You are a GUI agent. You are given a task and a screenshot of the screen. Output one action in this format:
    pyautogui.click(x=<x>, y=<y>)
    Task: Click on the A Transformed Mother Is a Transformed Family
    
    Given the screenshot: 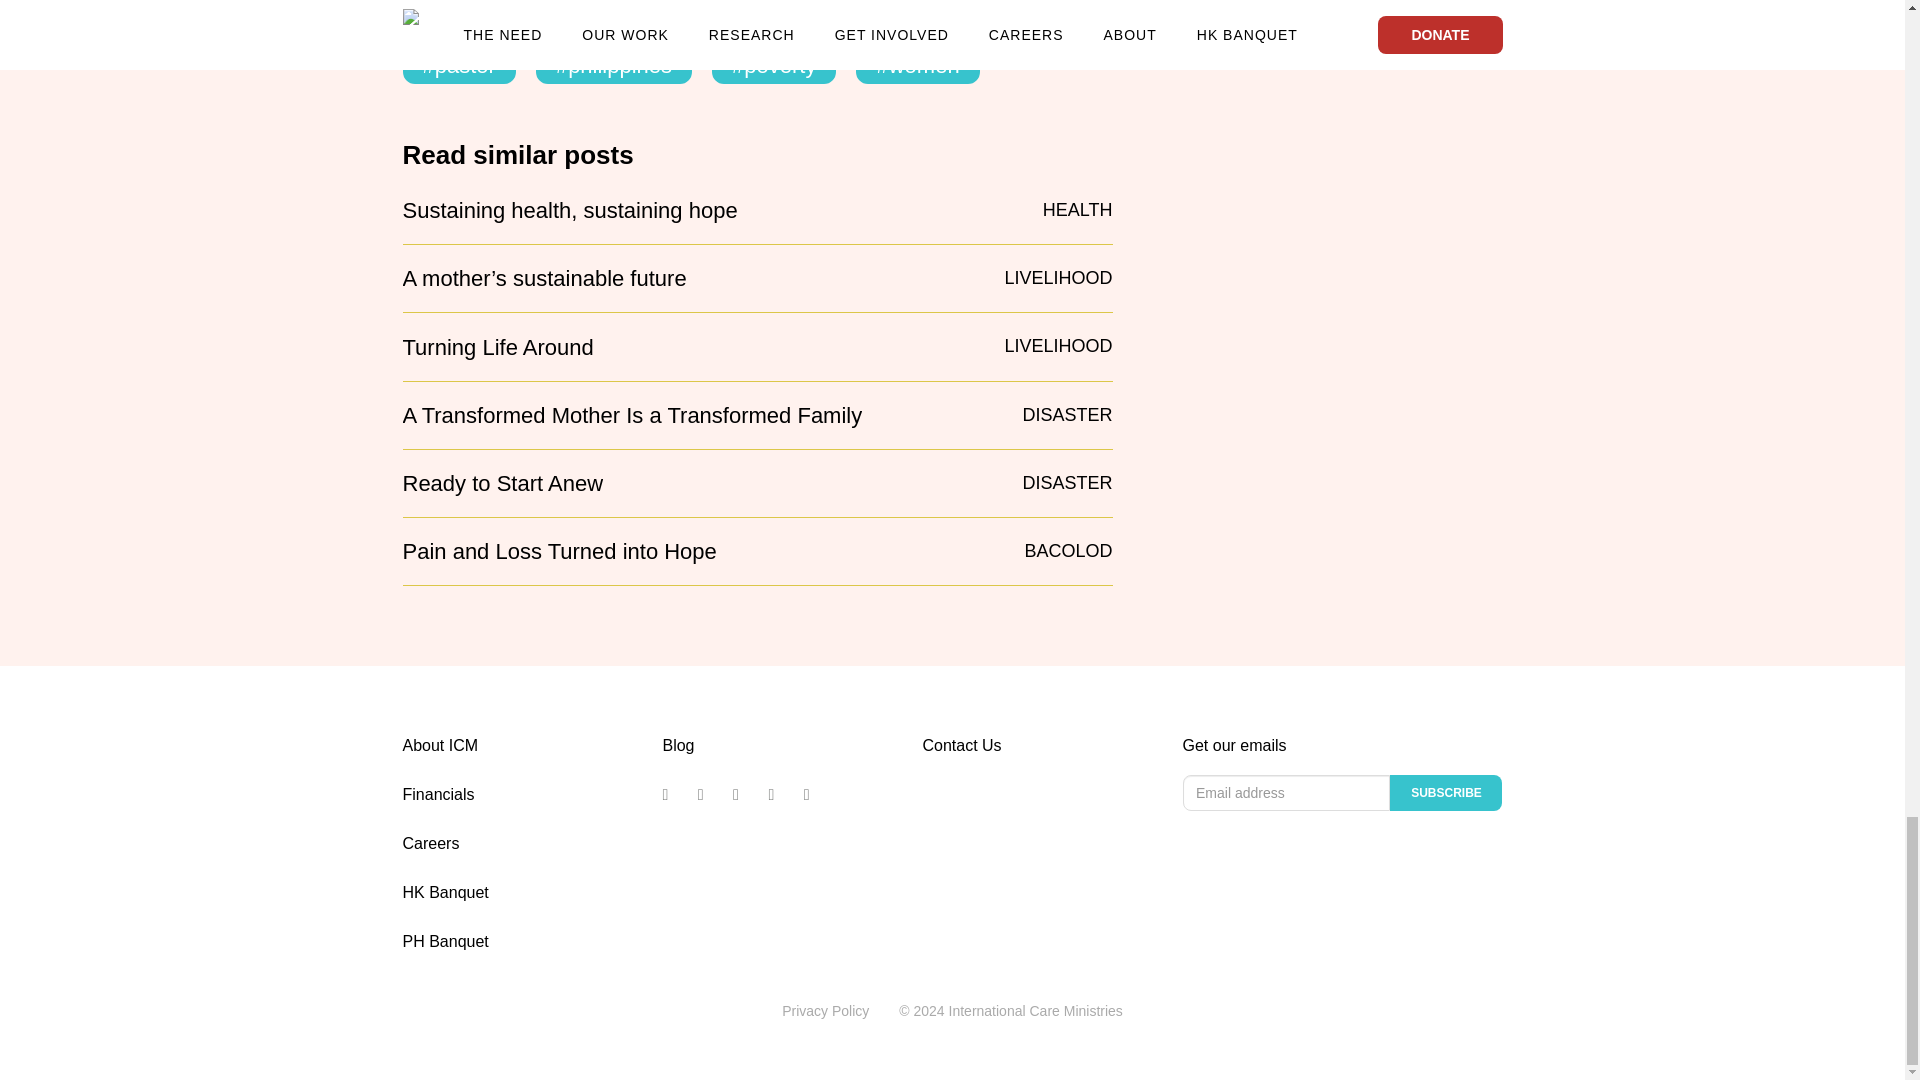 What is the action you would take?
    pyautogui.click(x=632, y=415)
    